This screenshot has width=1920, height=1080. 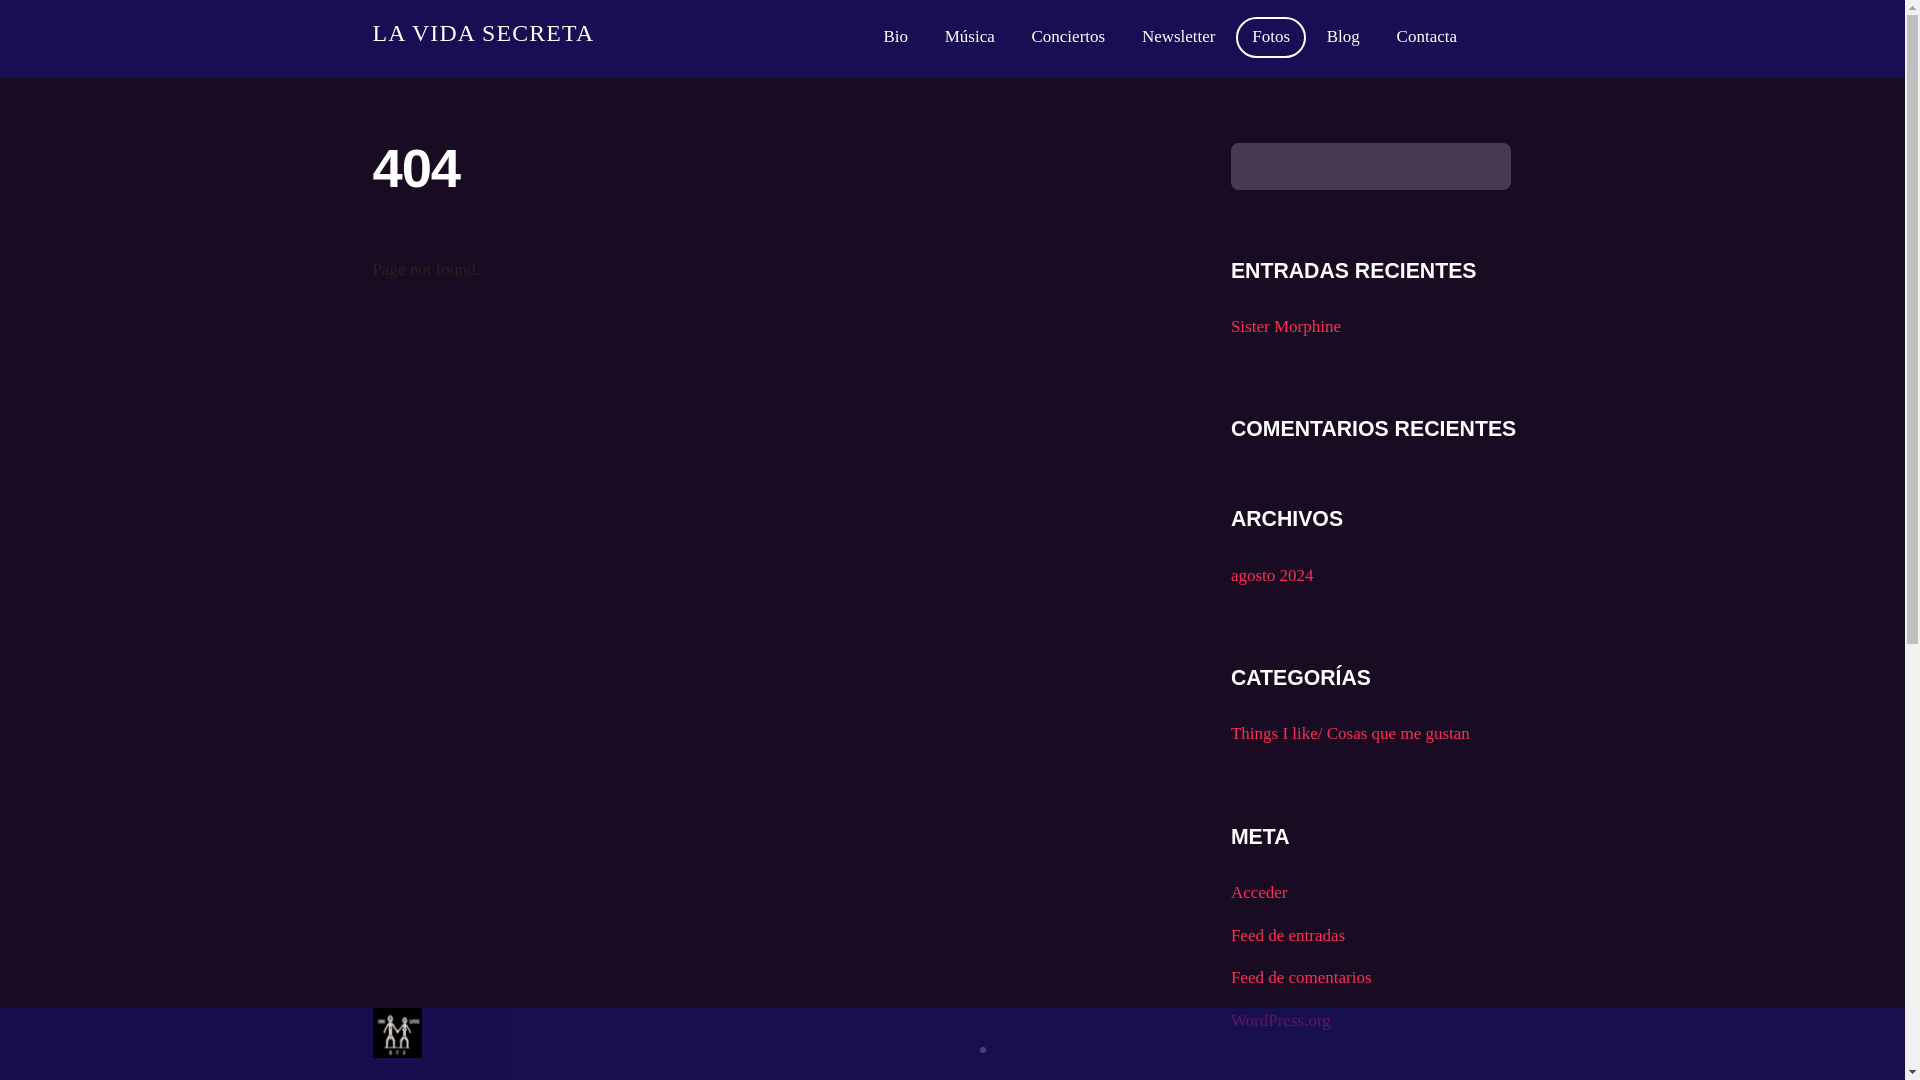 What do you see at coordinates (1280, 1020) in the screenshot?
I see `WordPress.org` at bounding box center [1280, 1020].